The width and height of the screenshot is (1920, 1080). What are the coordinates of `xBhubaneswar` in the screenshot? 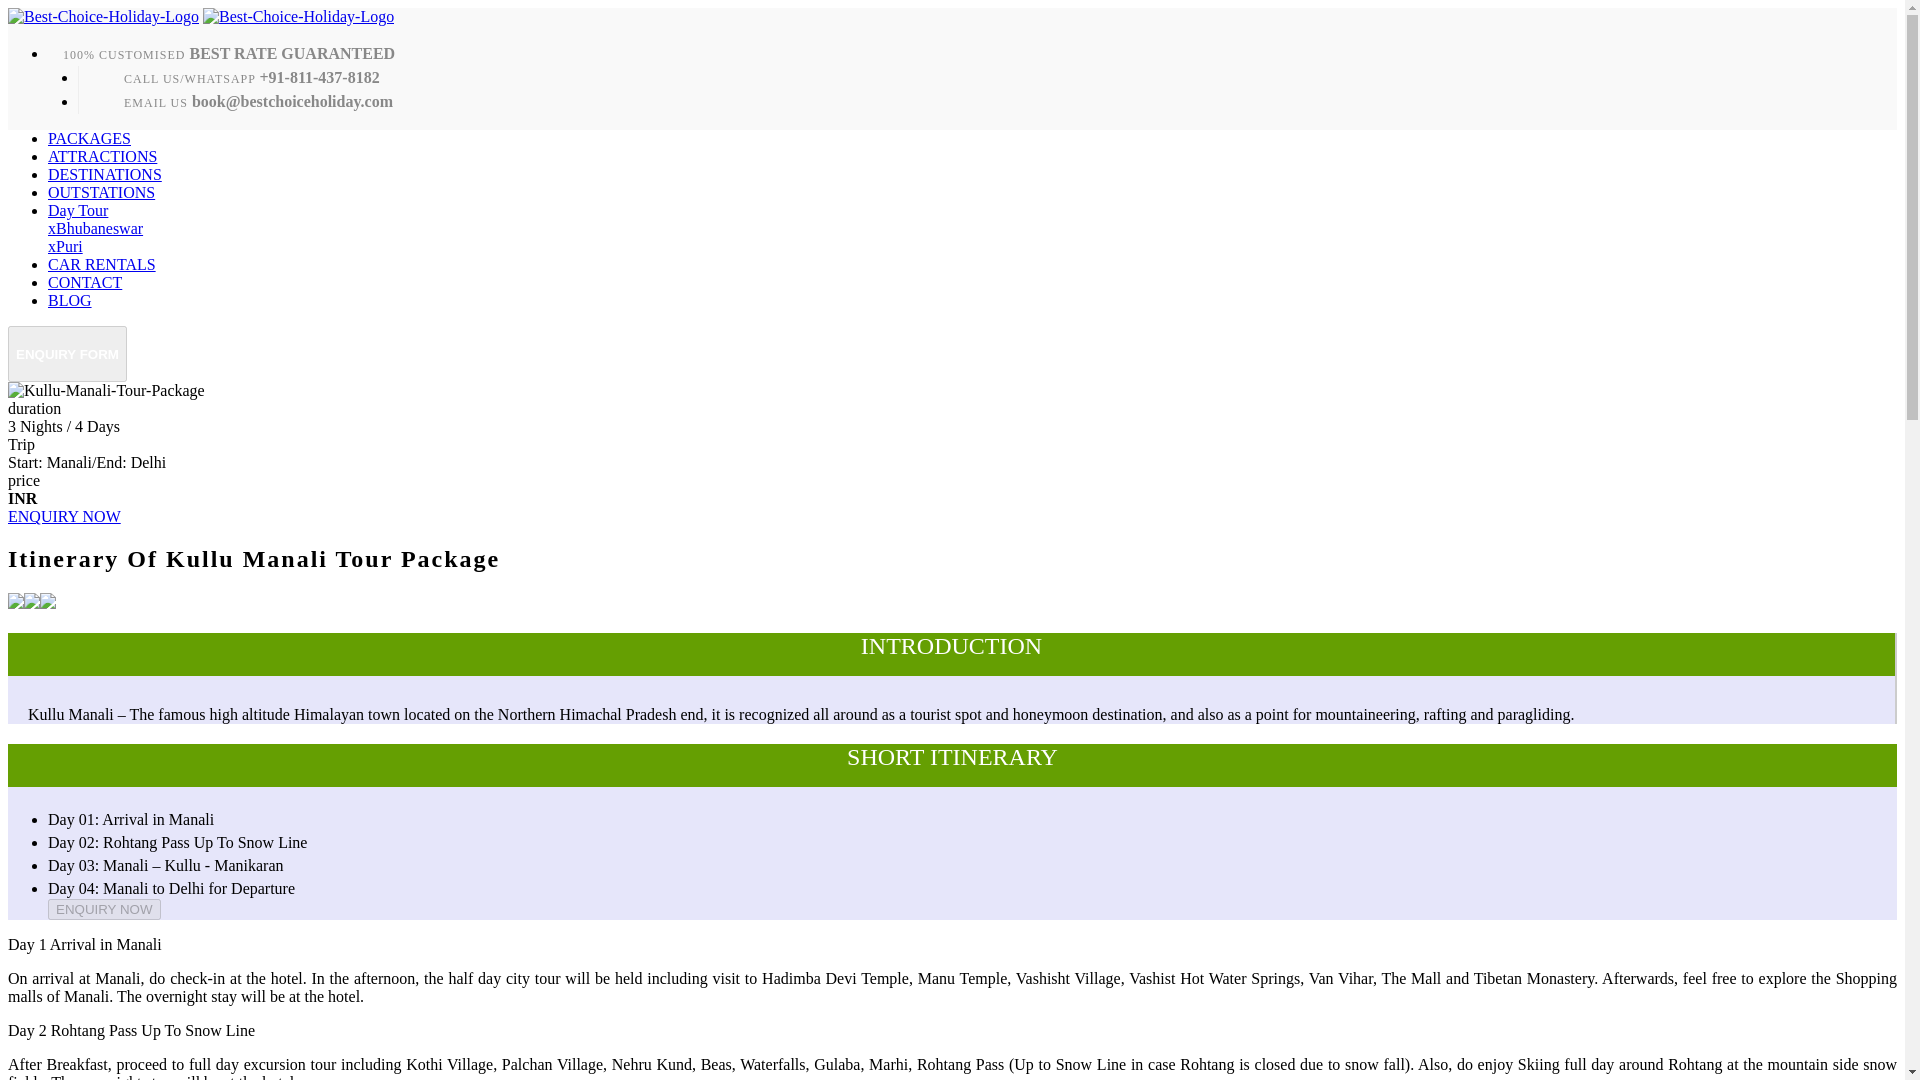 It's located at (95, 228).